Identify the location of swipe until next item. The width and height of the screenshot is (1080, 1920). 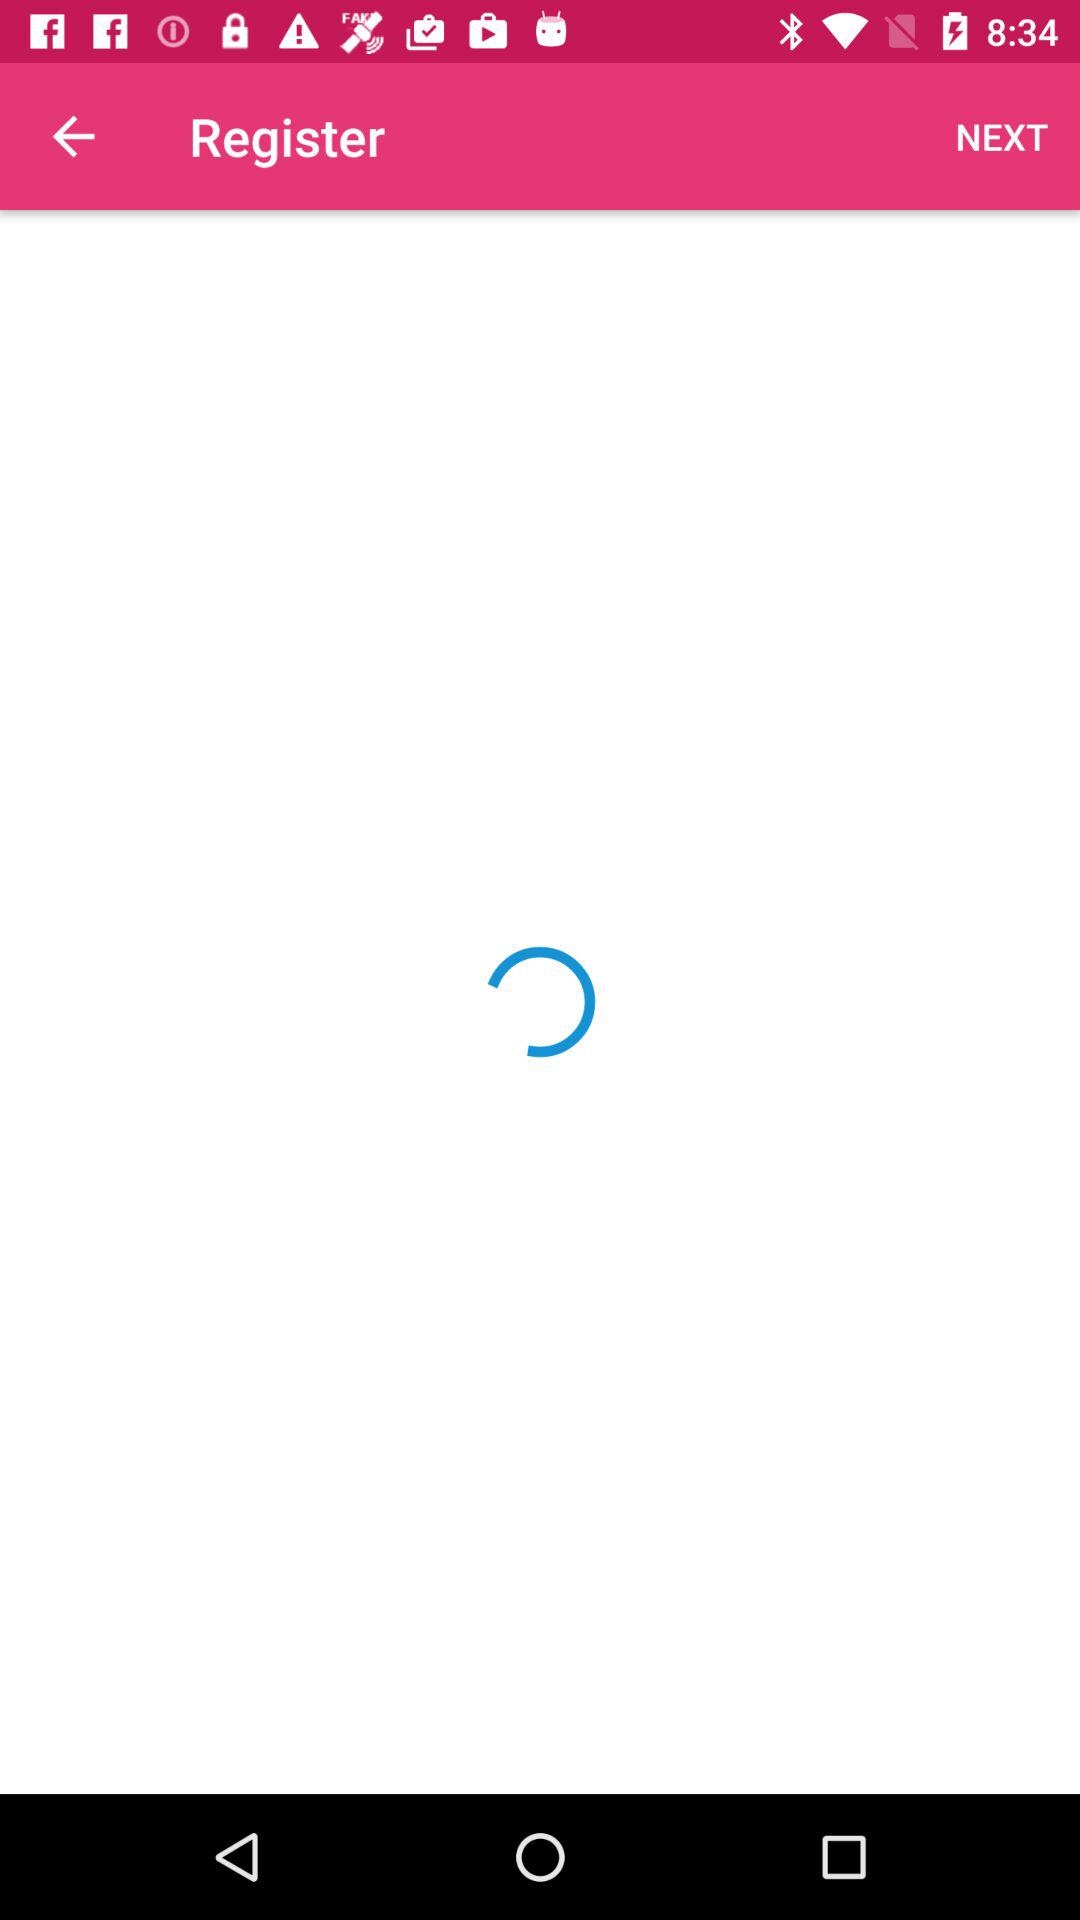
(1002, 136).